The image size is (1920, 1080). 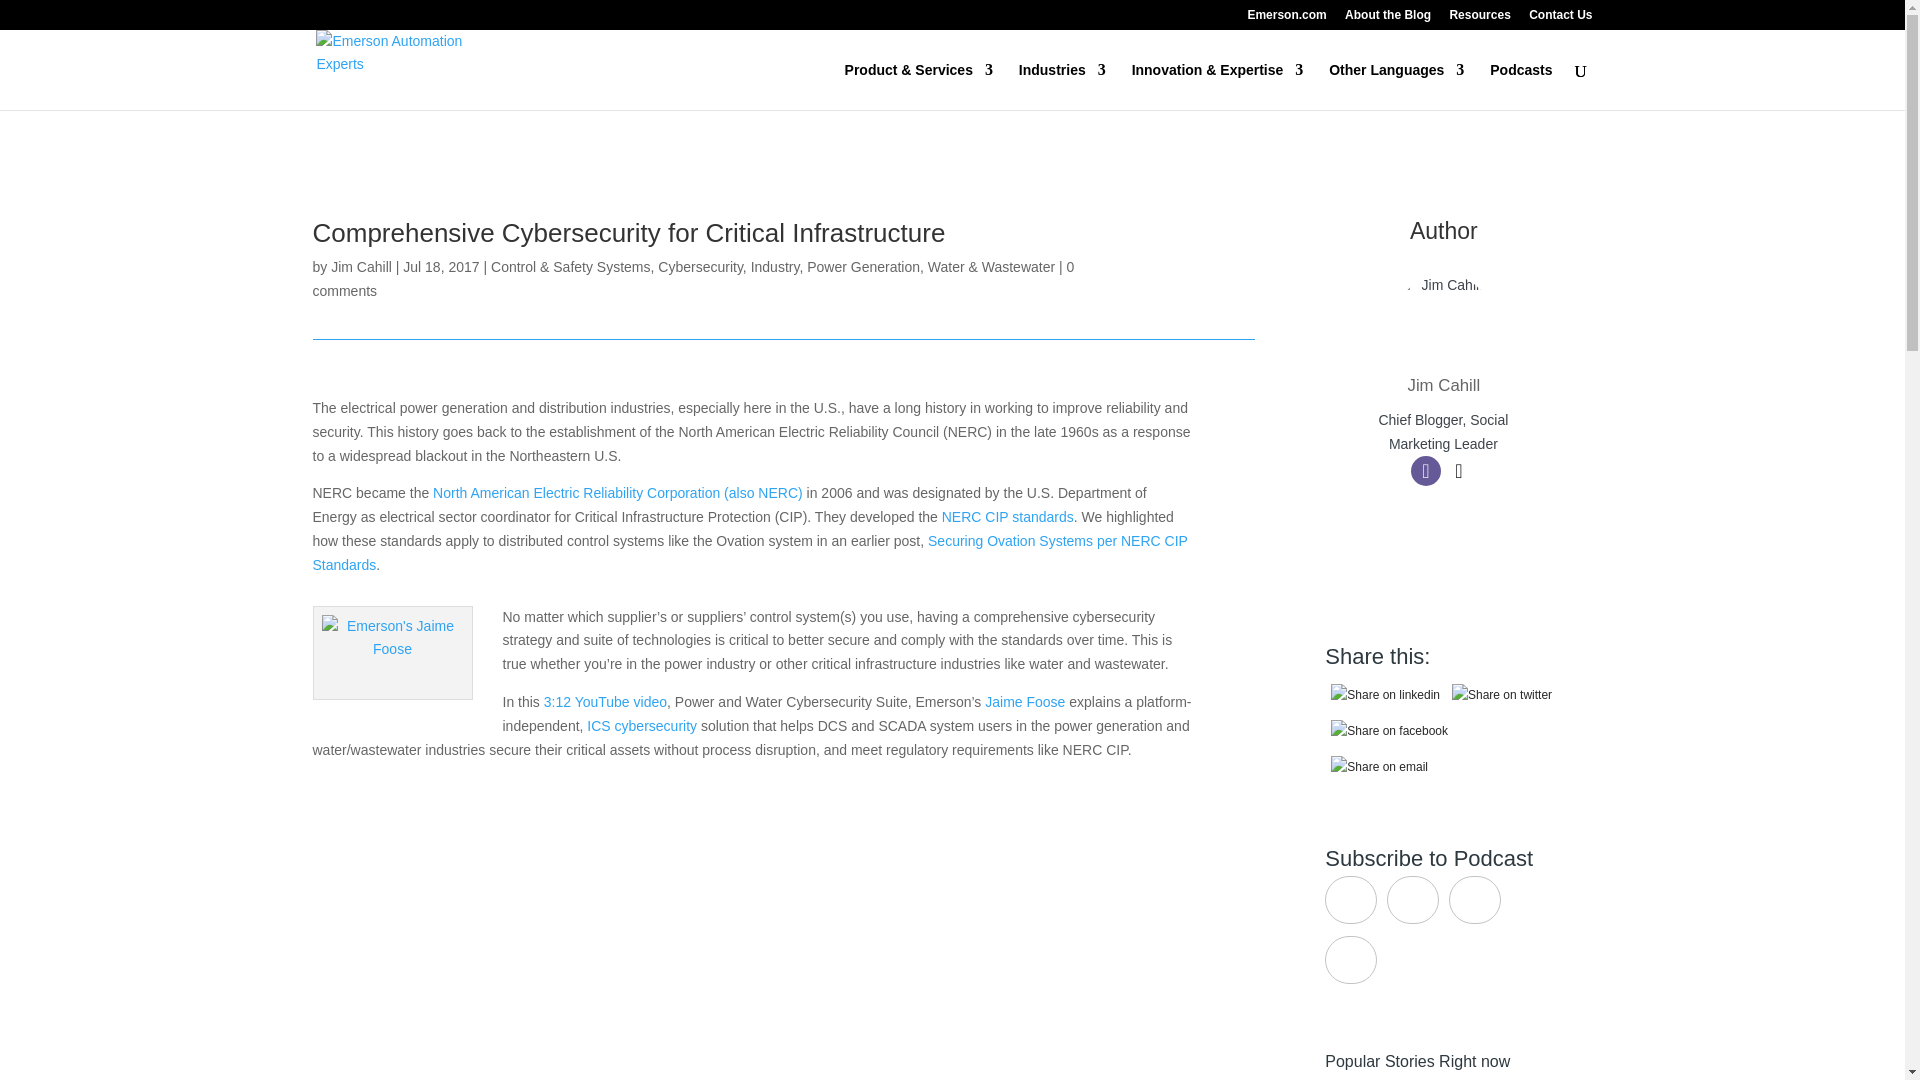 What do you see at coordinates (1388, 731) in the screenshot?
I see `facebook` at bounding box center [1388, 731].